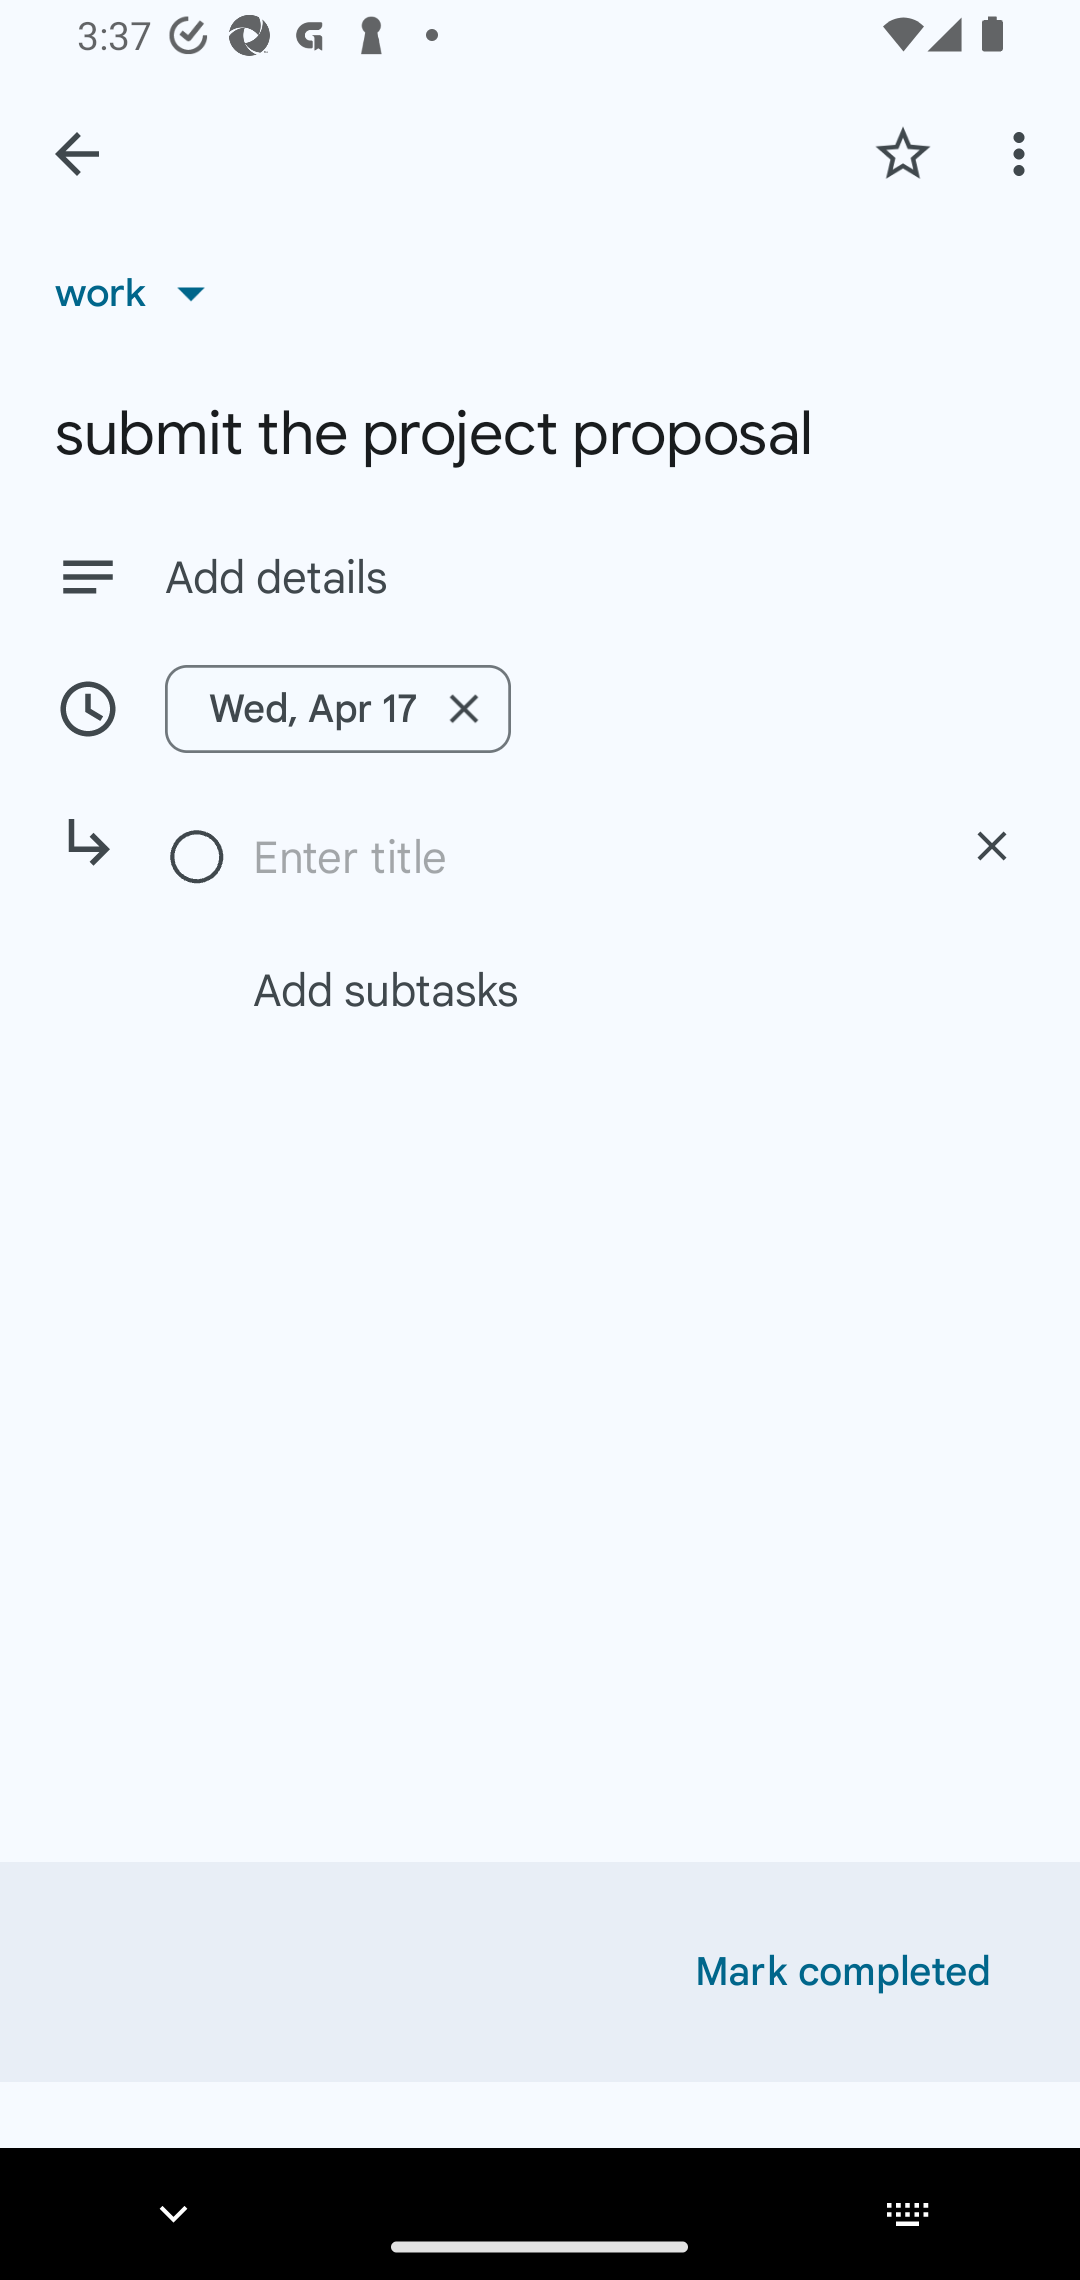  What do you see at coordinates (572, 989) in the screenshot?
I see `Add subtasks` at bounding box center [572, 989].